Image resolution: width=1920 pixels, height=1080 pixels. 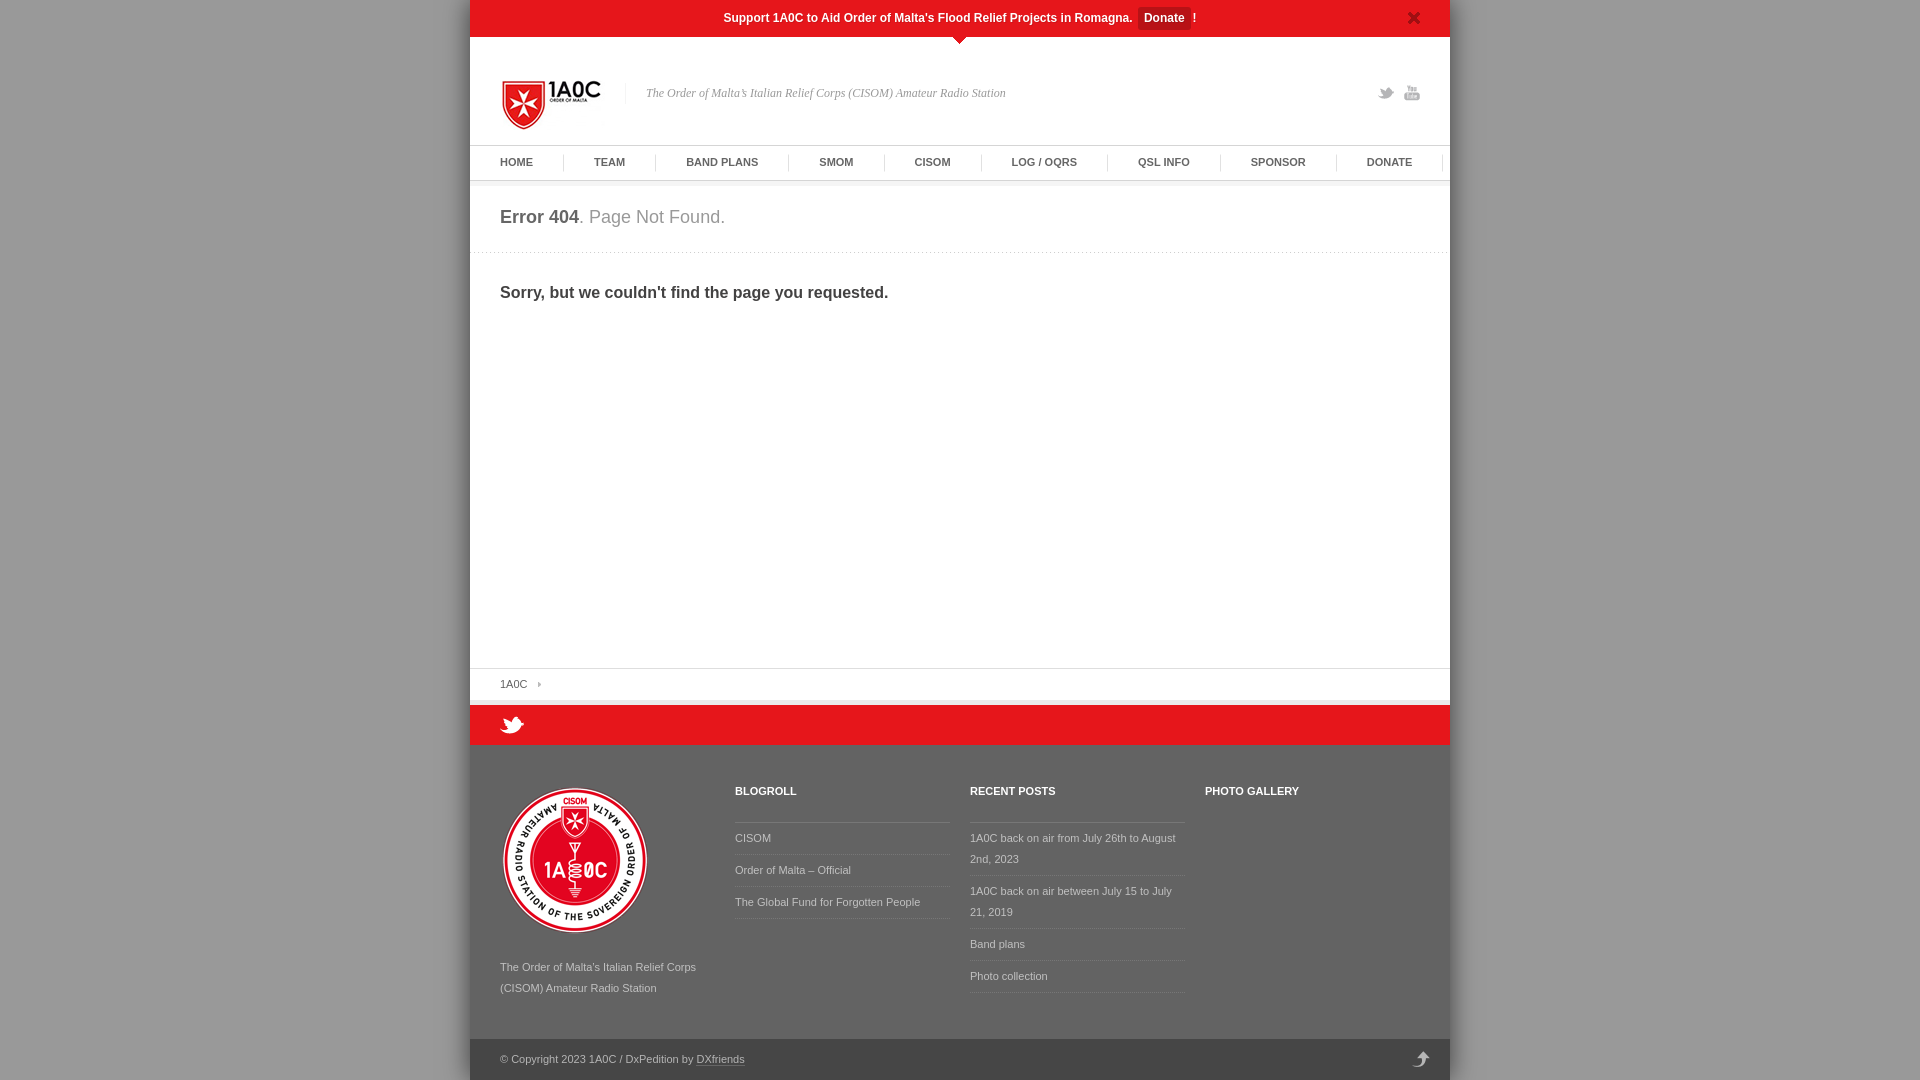 What do you see at coordinates (520, 684) in the screenshot?
I see `1A0C` at bounding box center [520, 684].